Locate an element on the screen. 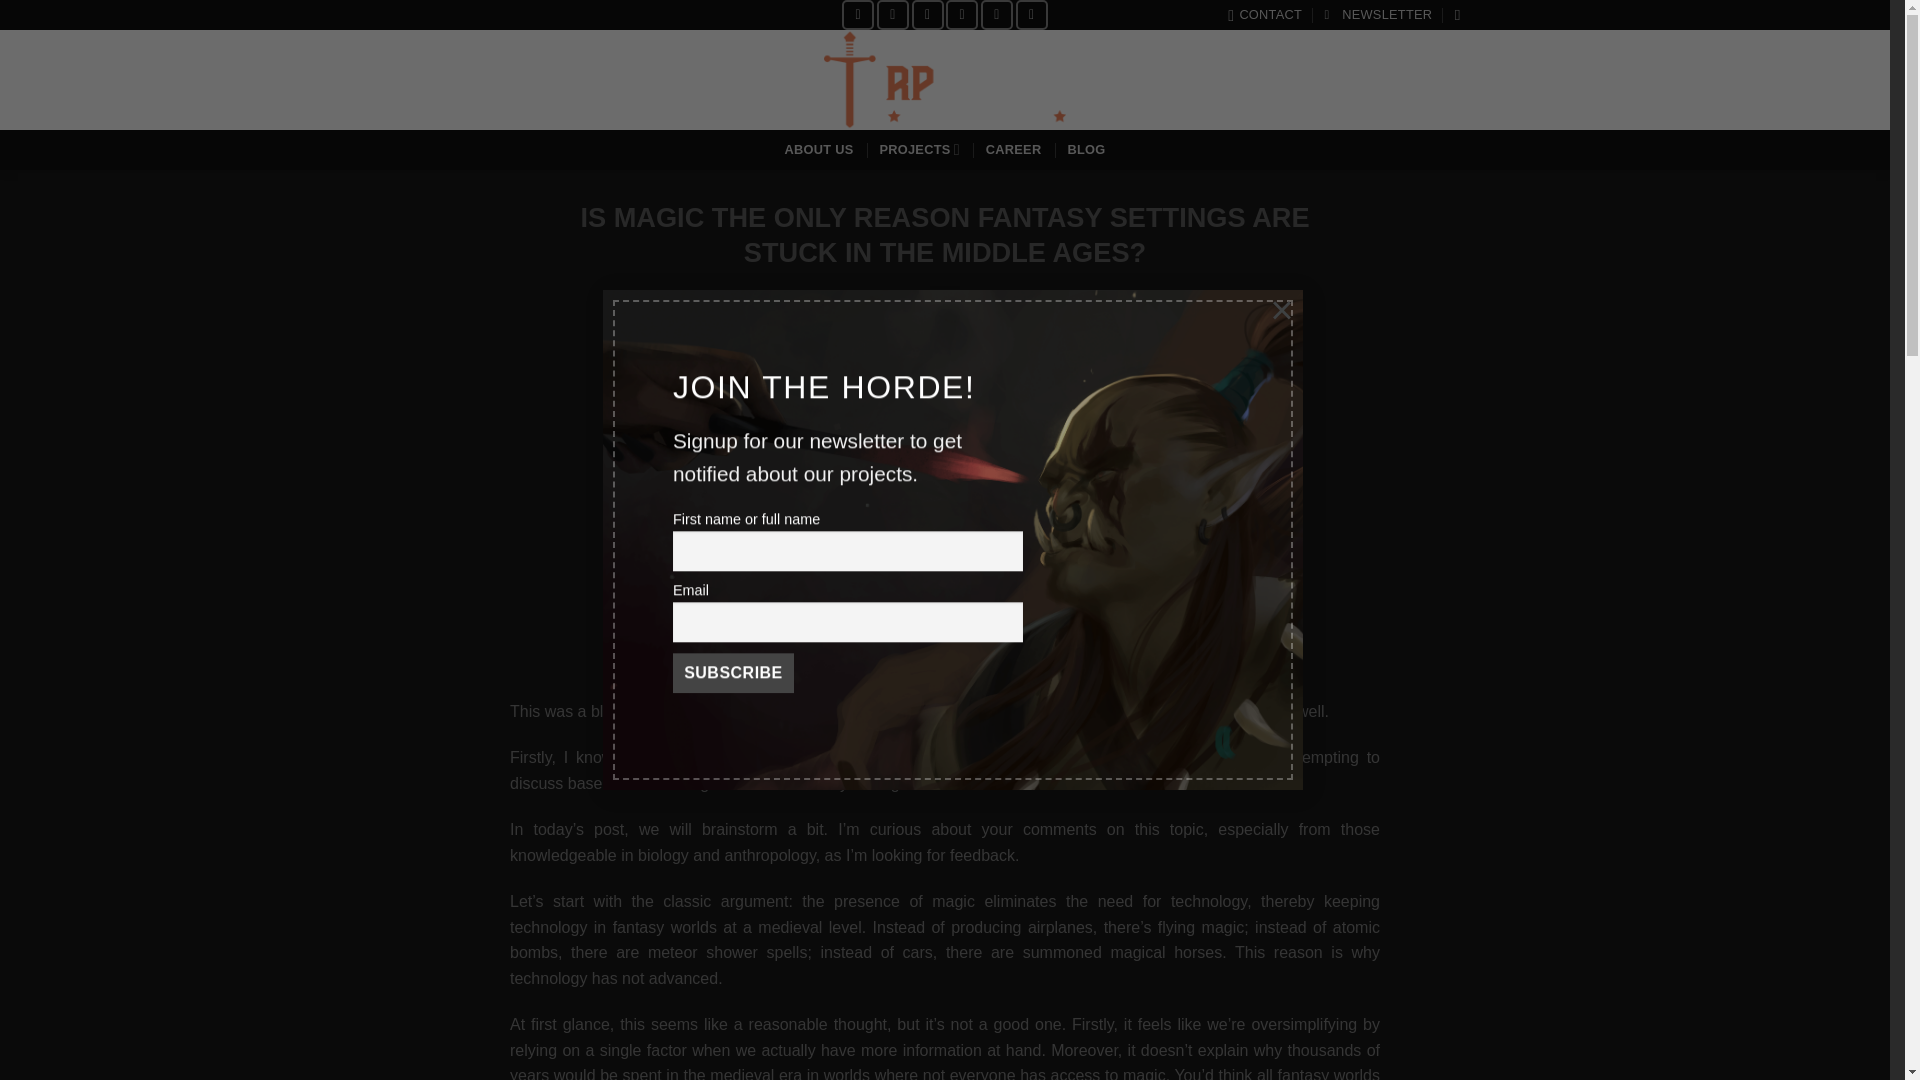 This screenshot has height=1080, width=1920. ABOUT US is located at coordinates (820, 150).